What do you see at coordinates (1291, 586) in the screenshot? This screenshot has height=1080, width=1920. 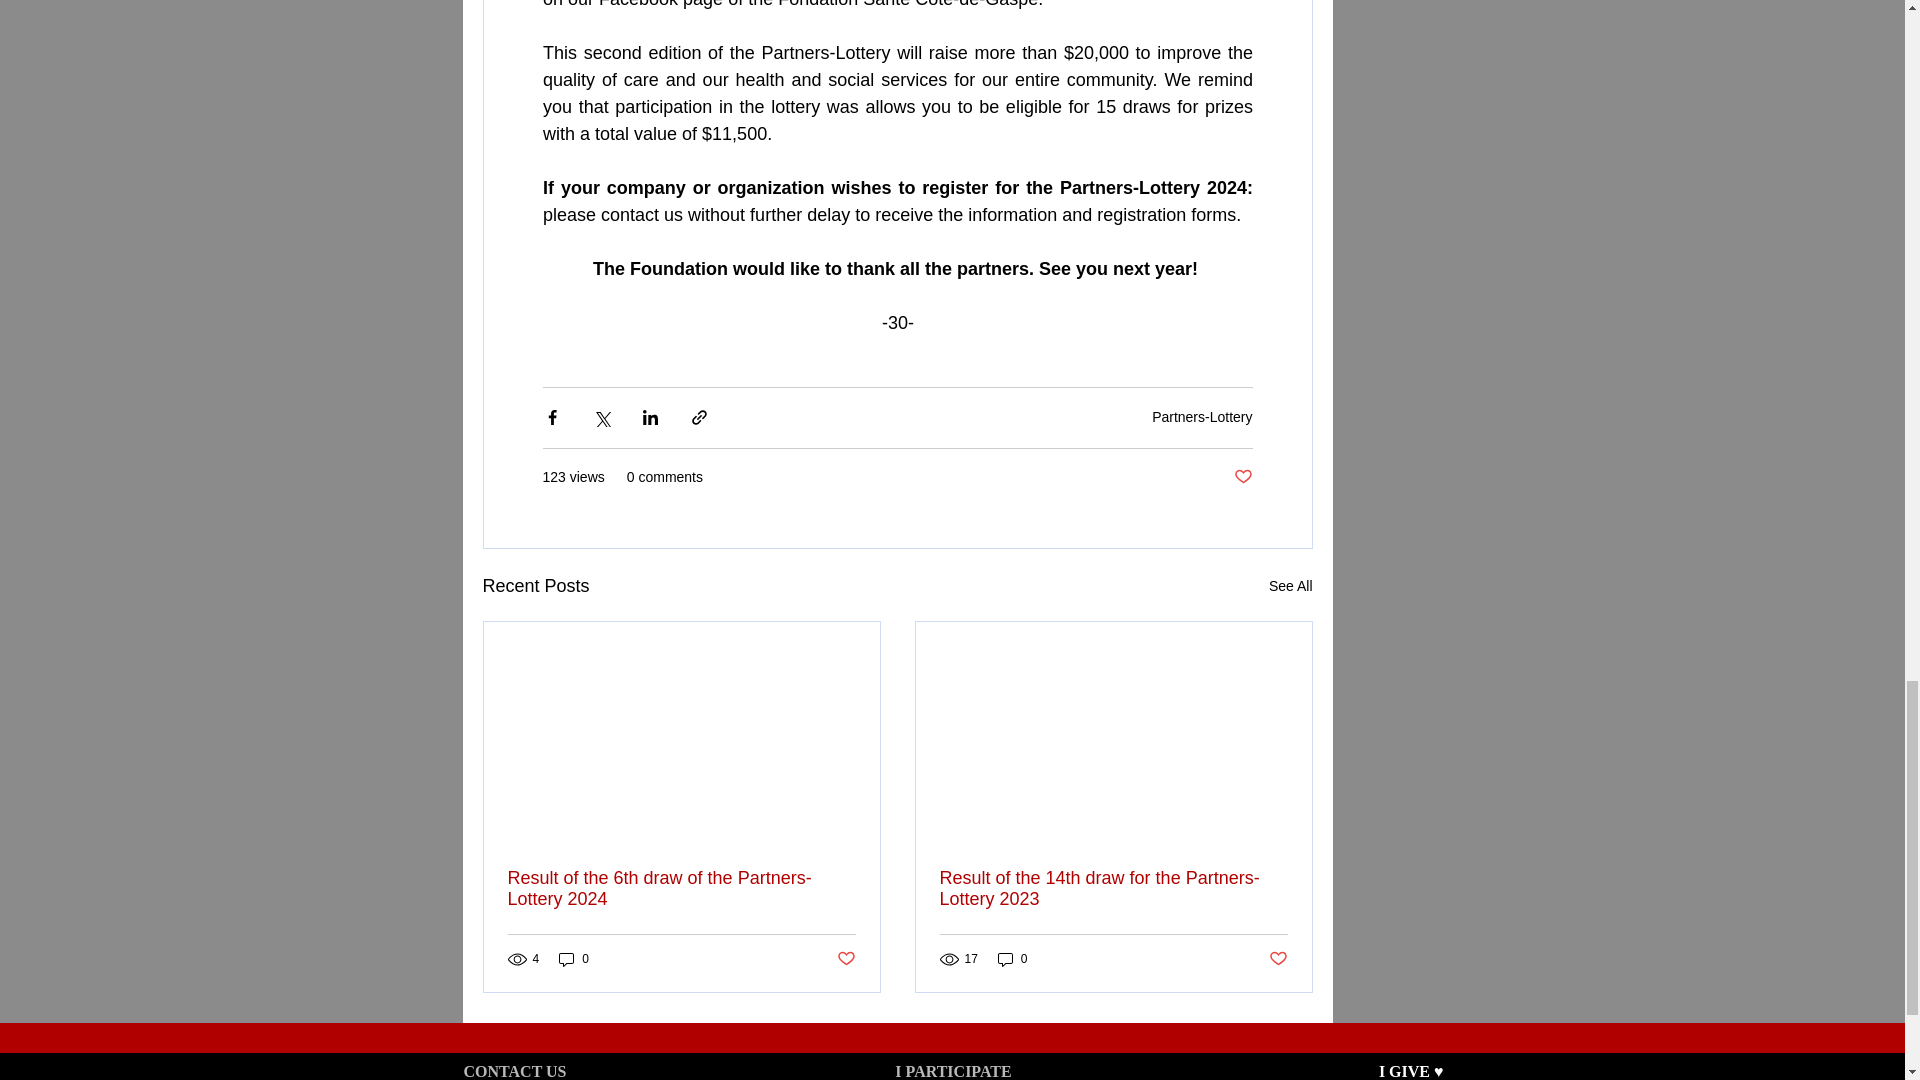 I see `See All` at bounding box center [1291, 586].